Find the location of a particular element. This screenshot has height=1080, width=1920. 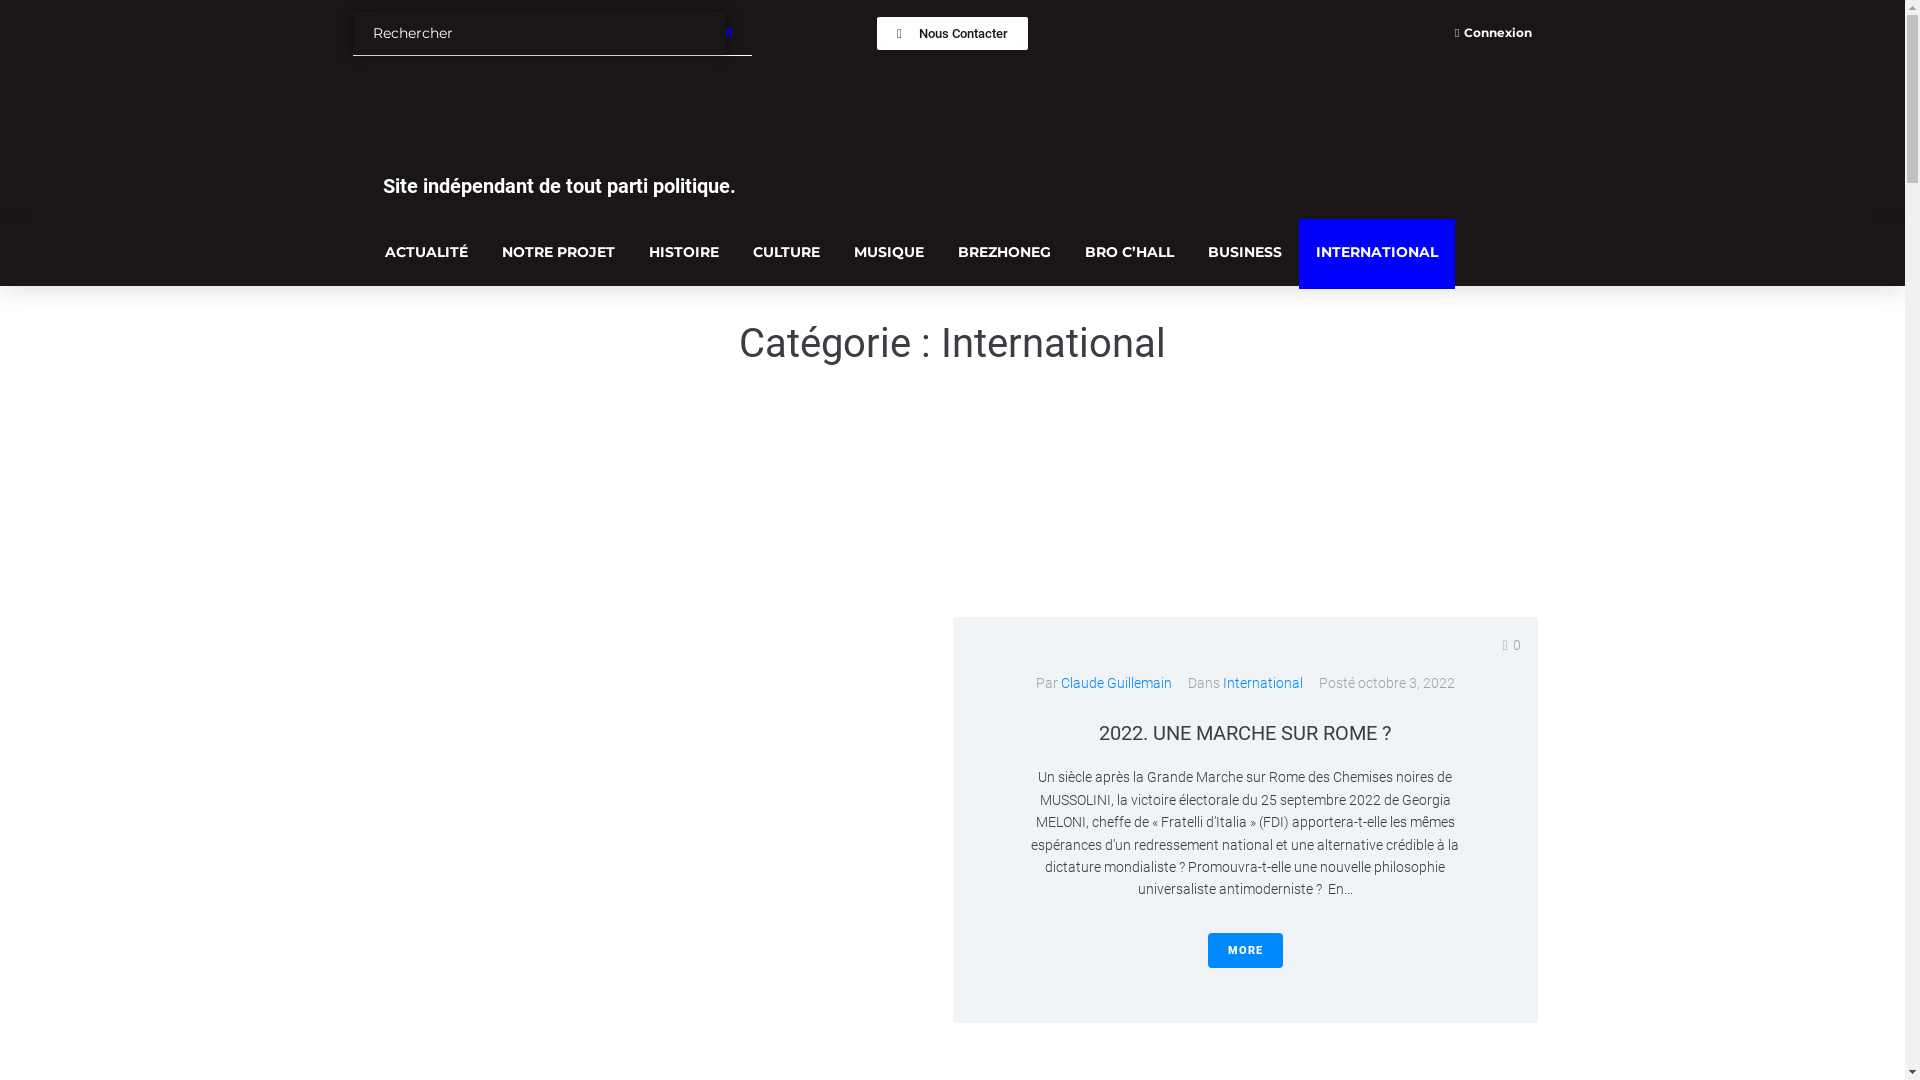

Claude Guillemain is located at coordinates (1116, 683).